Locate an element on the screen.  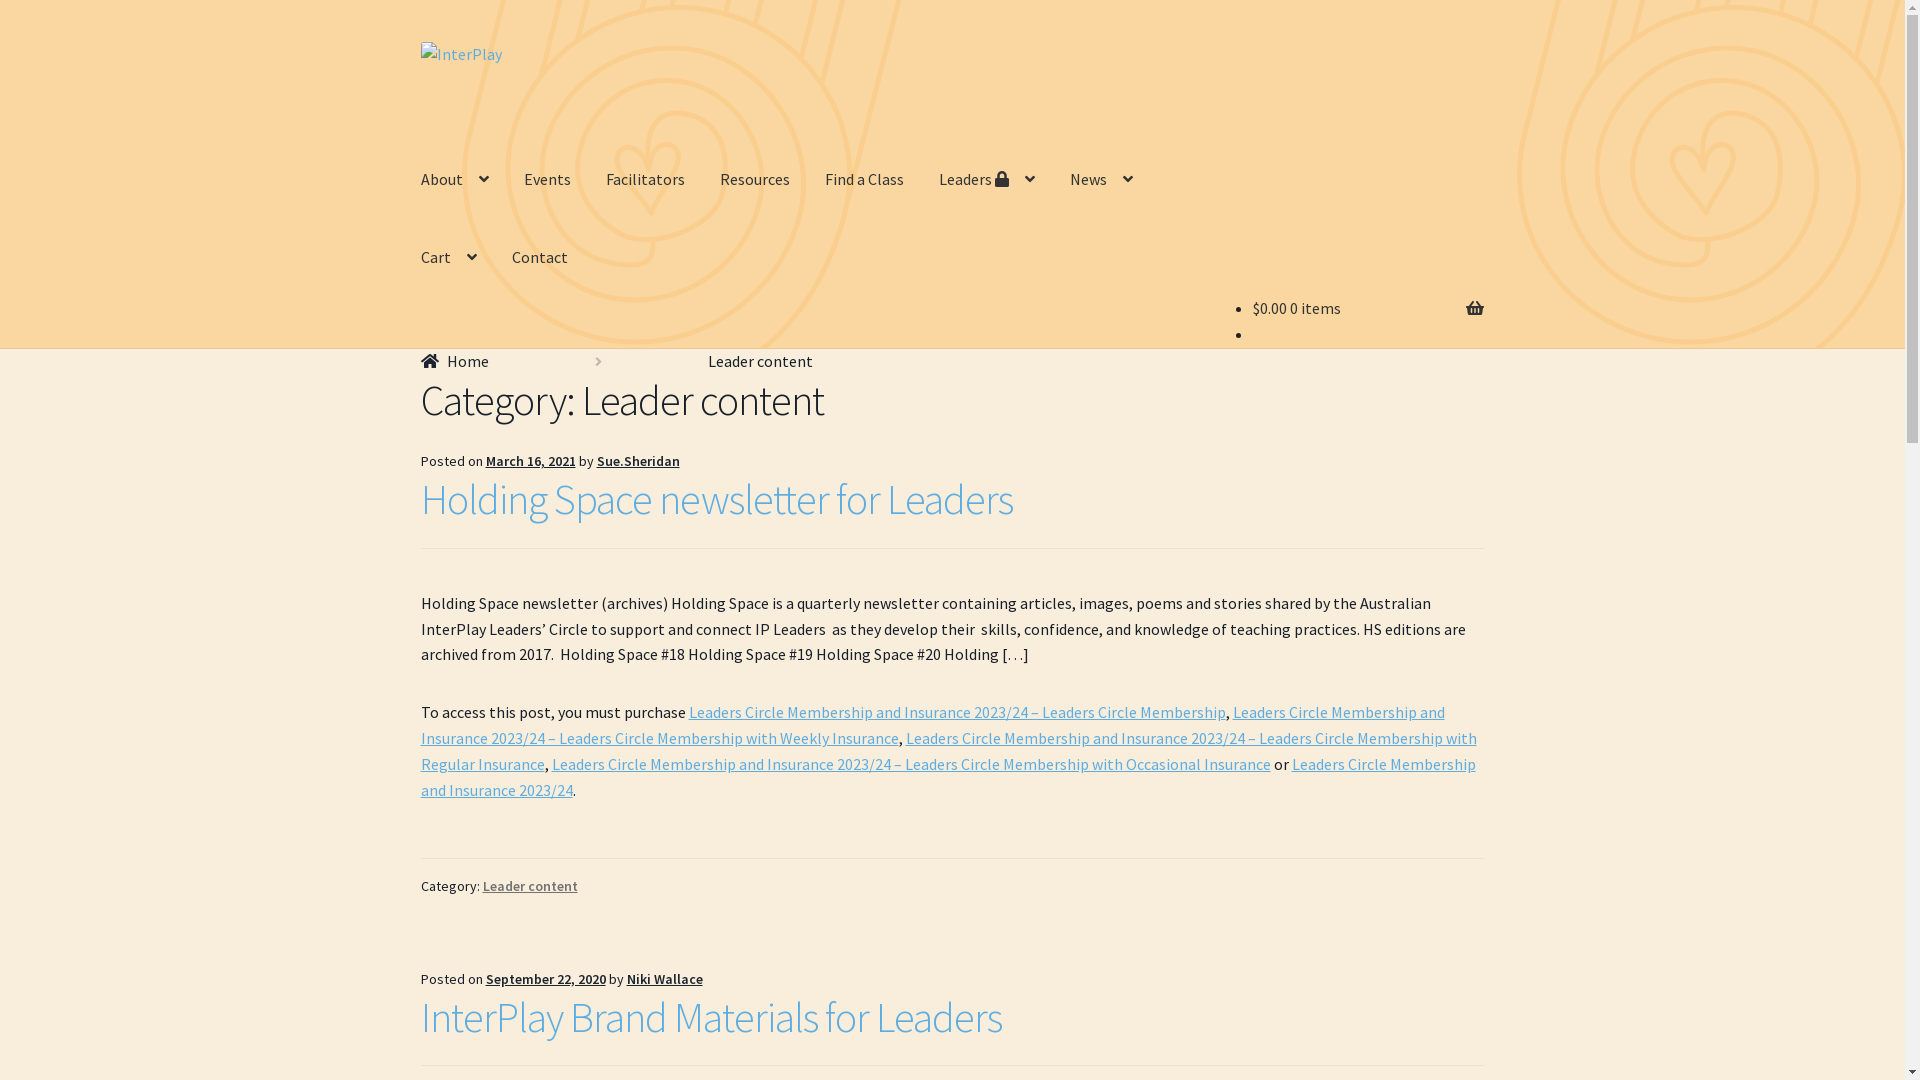
$0.00 0 items is located at coordinates (1297, 308).